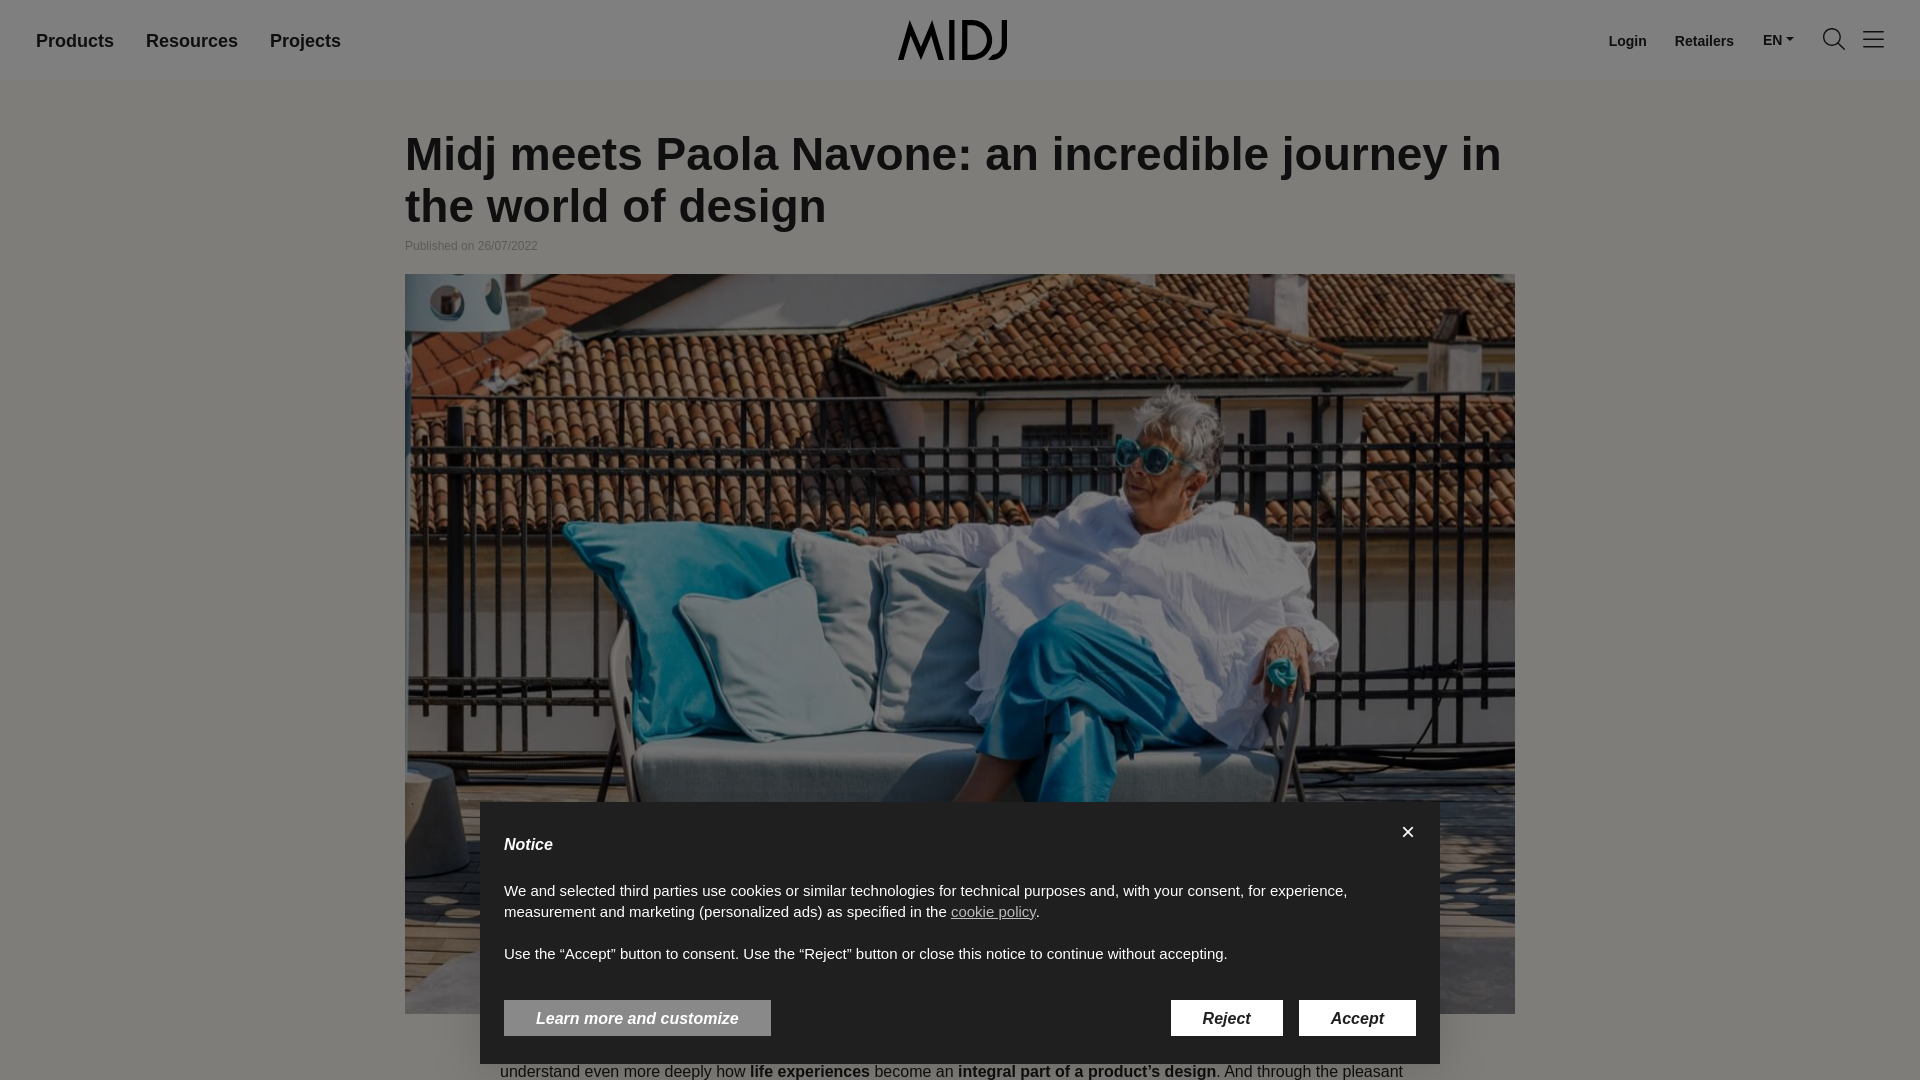 The width and height of the screenshot is (1920, 1080). Describe the element at coordinates (192, 40) in the screenshot. I see `Resources` at that location.